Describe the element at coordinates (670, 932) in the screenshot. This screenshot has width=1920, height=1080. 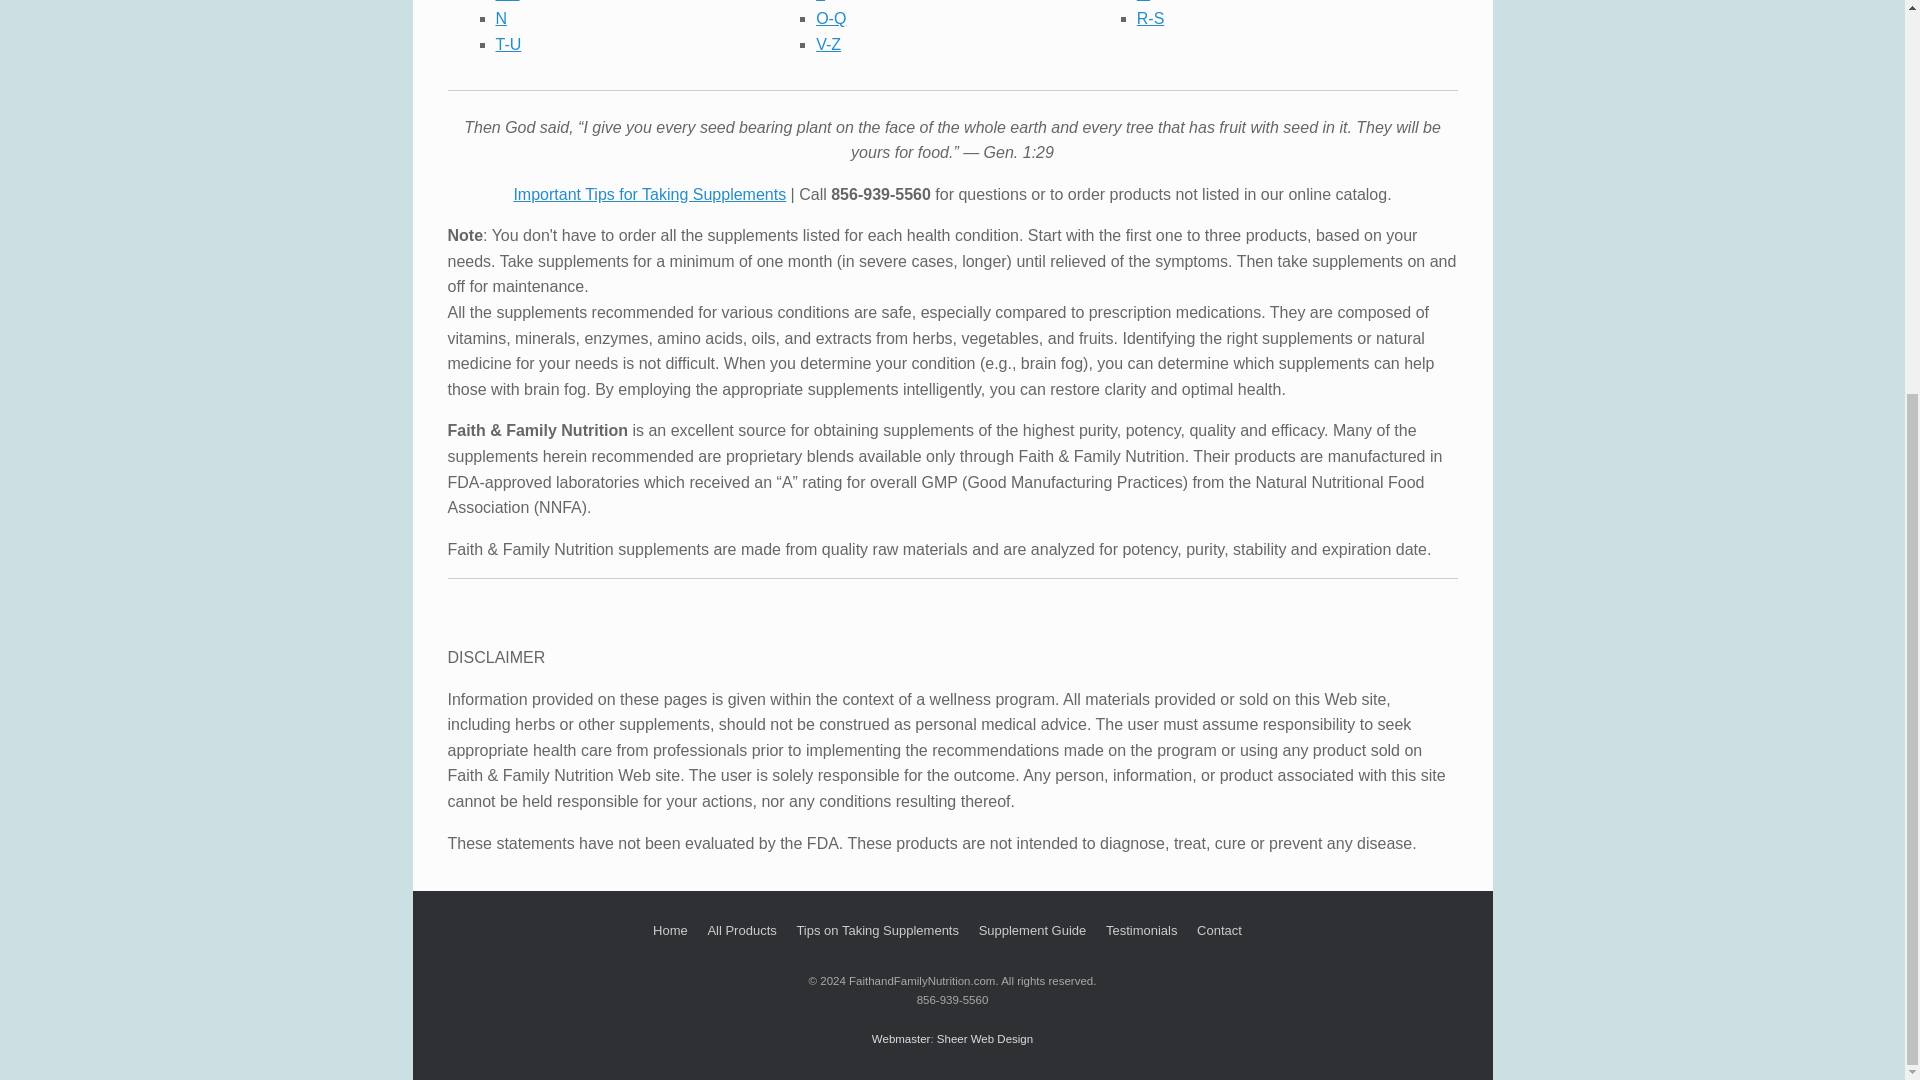
I see `Home` at that location.